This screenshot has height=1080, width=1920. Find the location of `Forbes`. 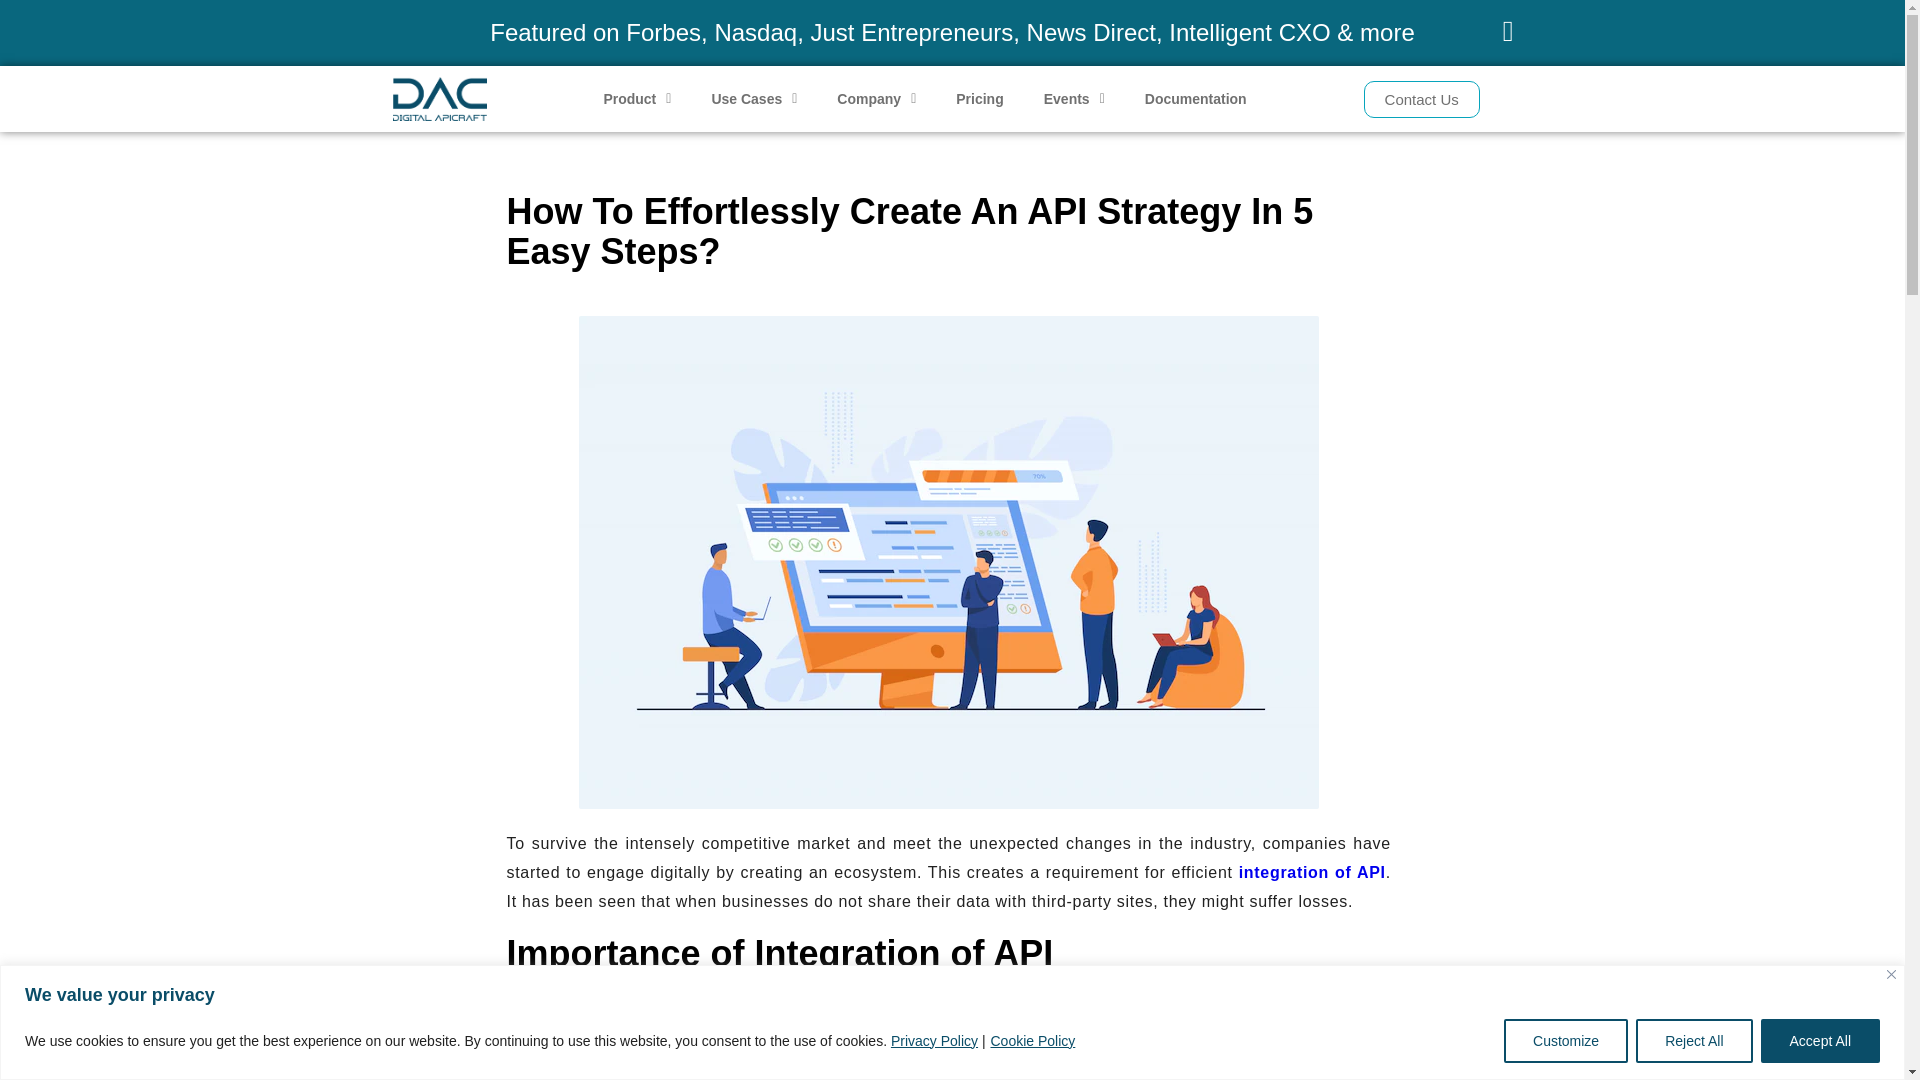

Forbes is located at coordinates (662, 32).